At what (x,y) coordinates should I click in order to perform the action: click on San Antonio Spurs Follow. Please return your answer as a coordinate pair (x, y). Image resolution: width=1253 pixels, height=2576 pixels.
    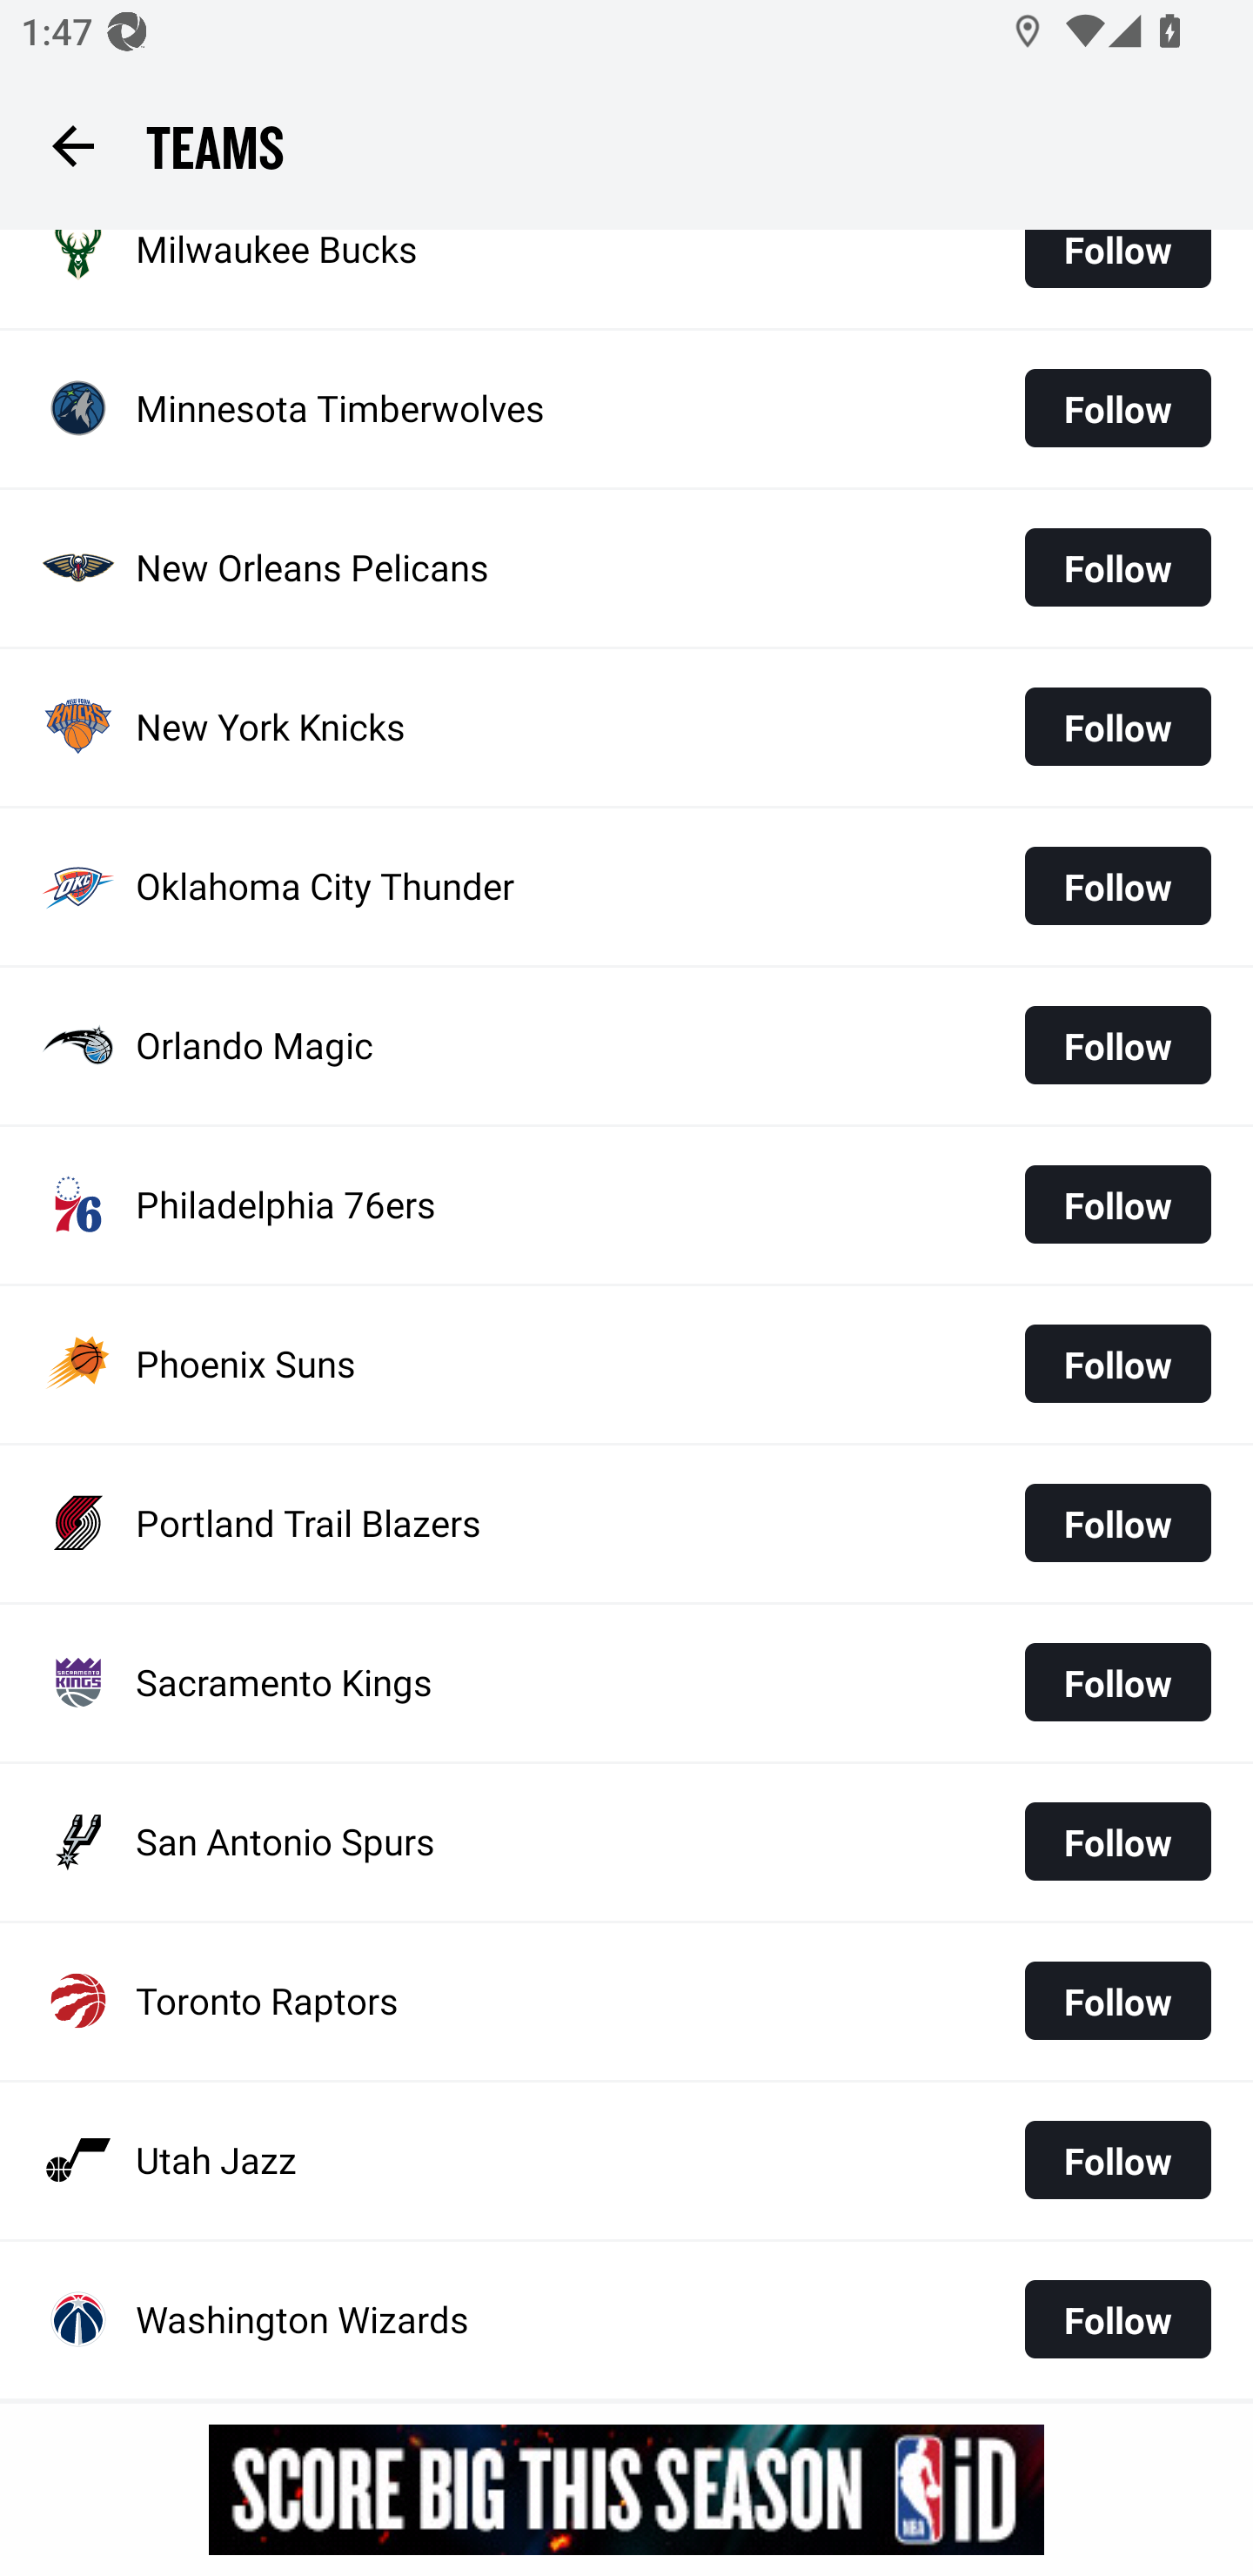
    Looking at the image, I should click on (626, 1843).